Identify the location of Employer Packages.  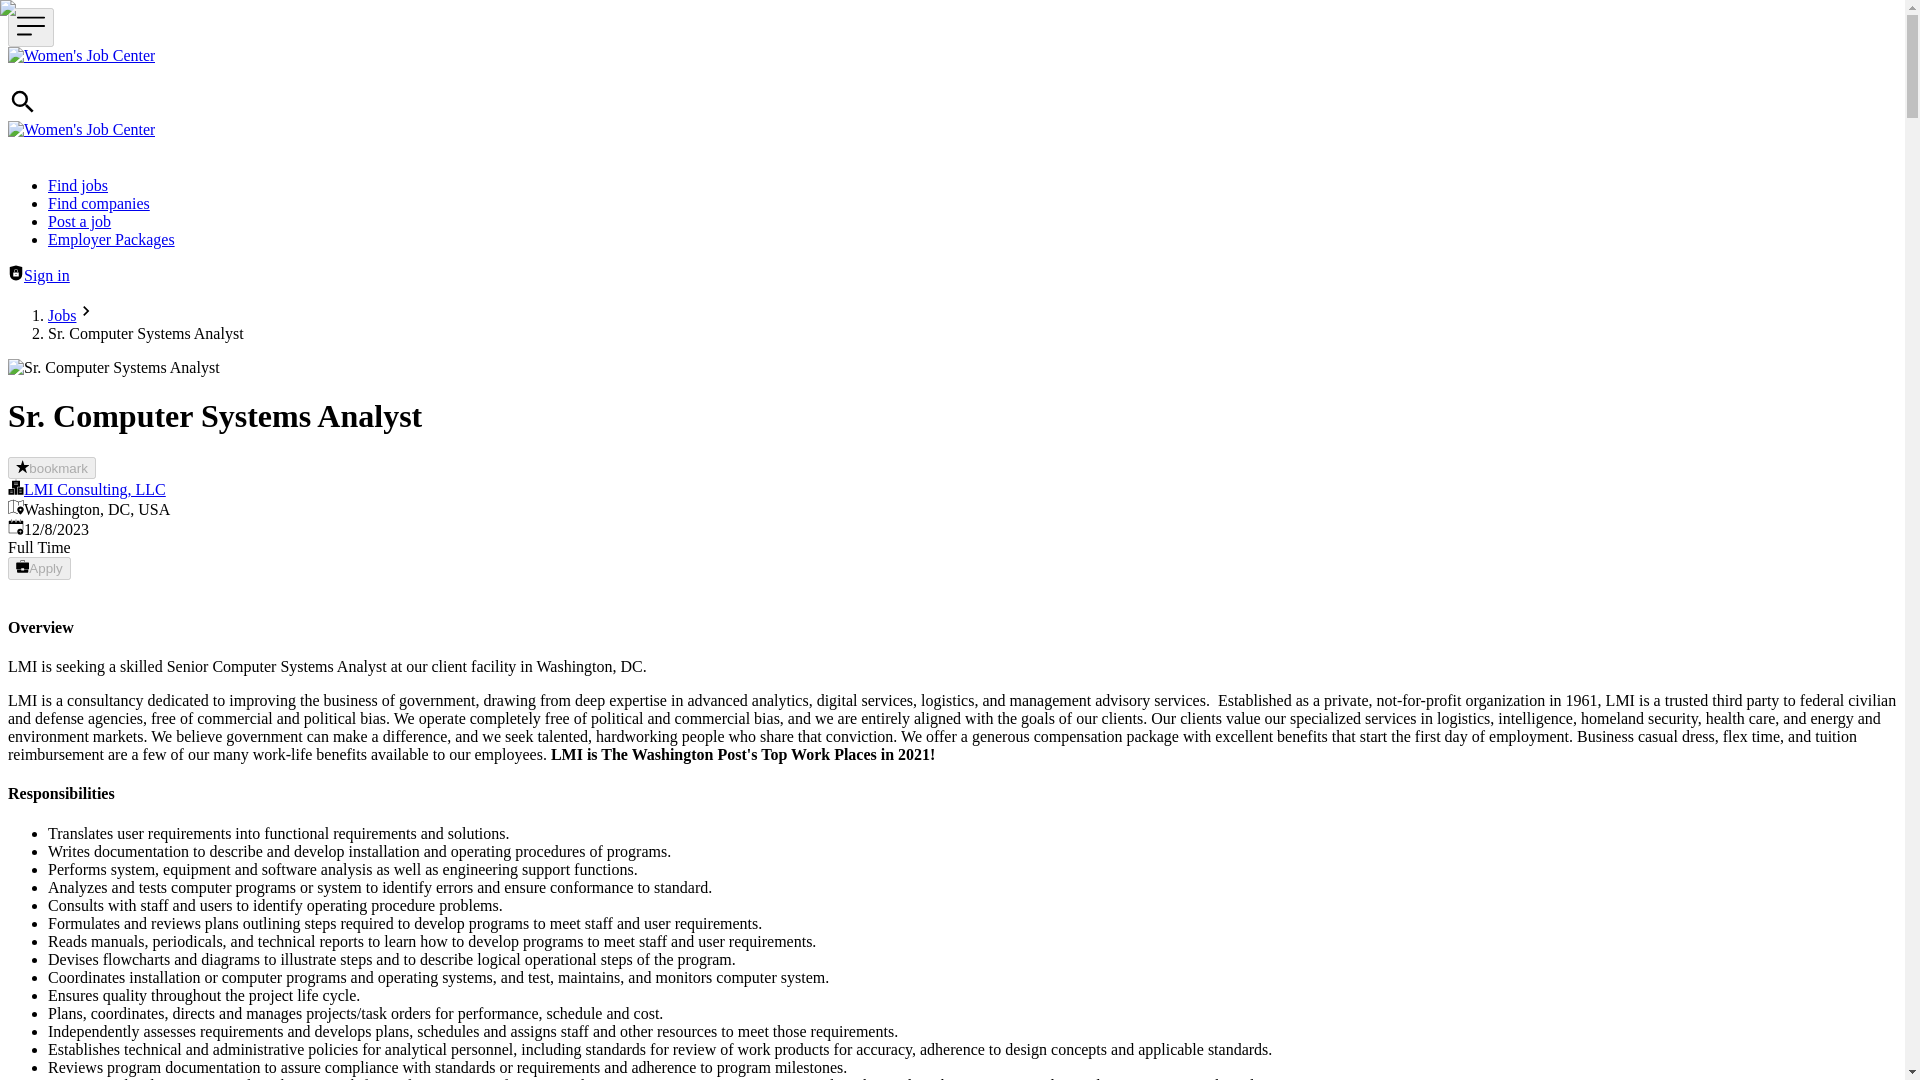
(111, 240).